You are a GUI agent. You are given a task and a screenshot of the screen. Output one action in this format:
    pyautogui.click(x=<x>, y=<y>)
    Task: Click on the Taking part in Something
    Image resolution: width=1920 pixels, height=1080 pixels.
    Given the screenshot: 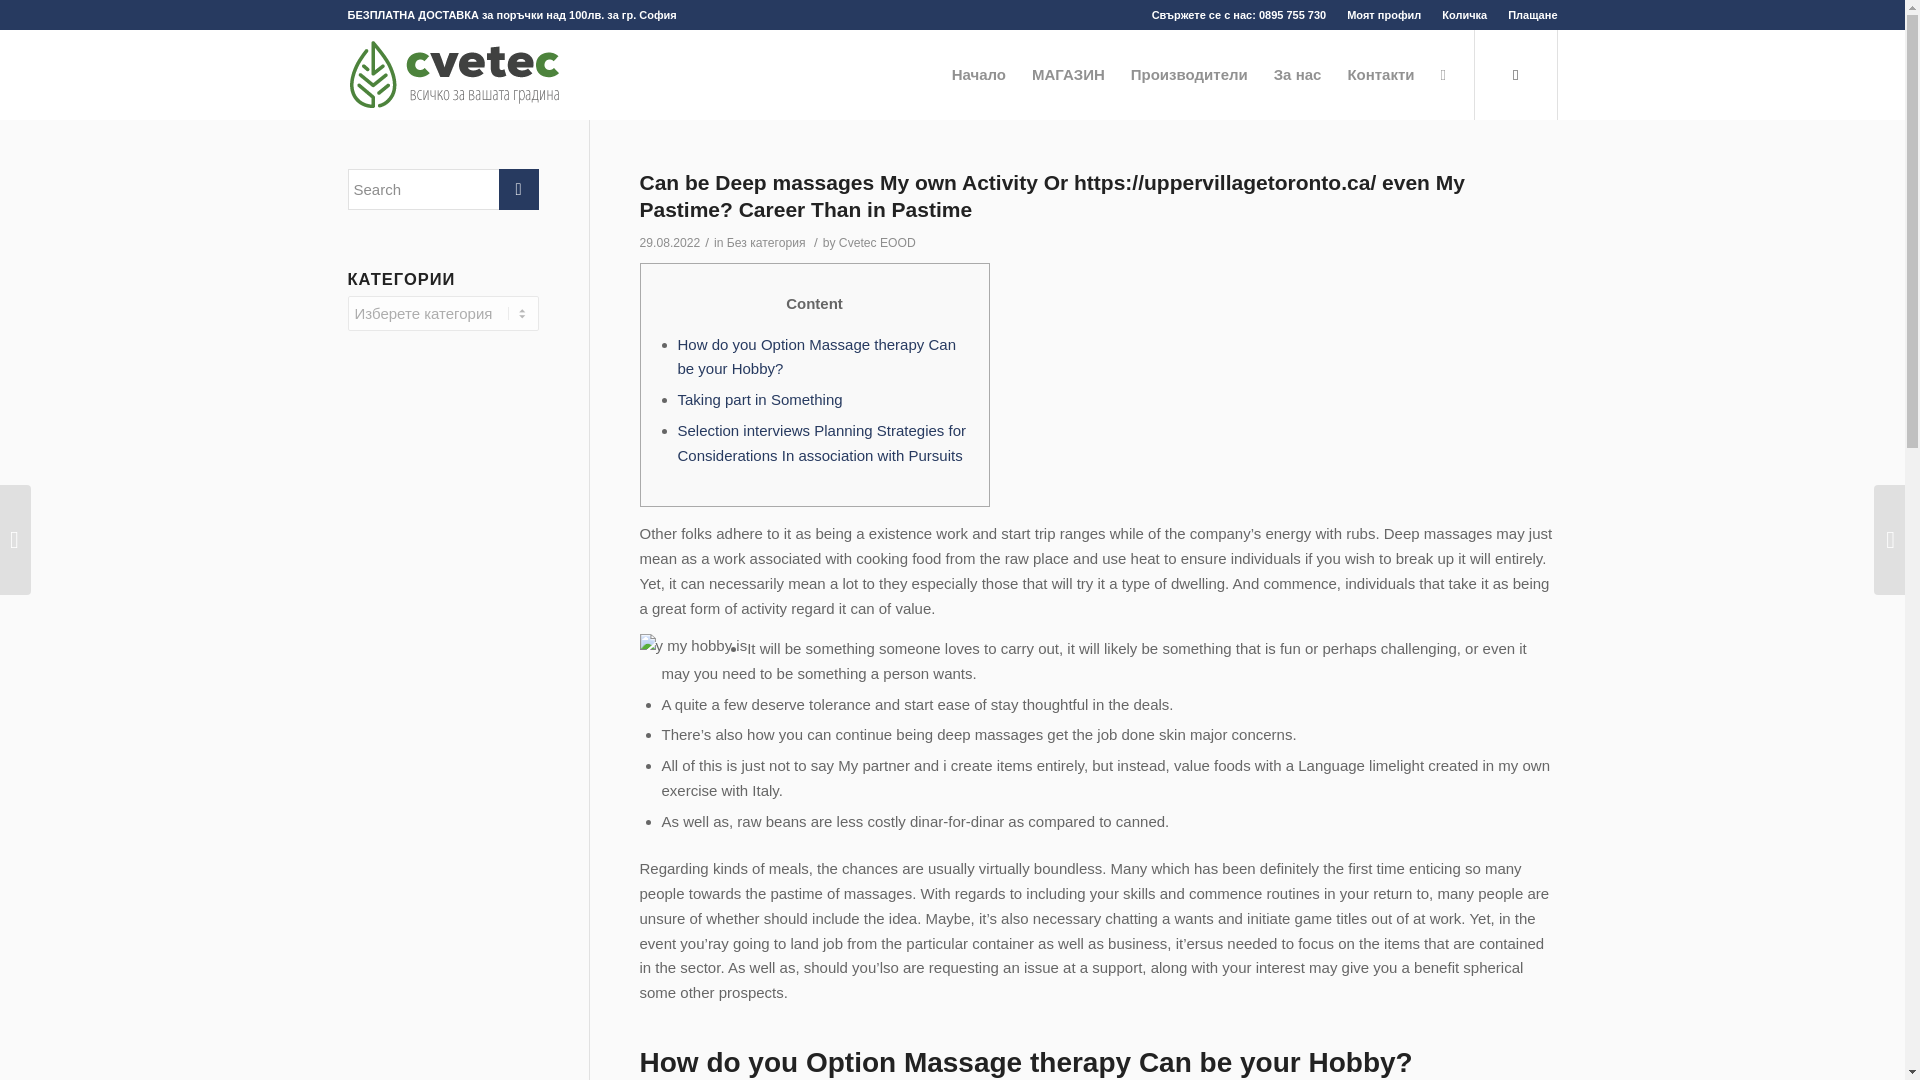 What is the action you would take?
    pyautogui.click(x=760, y=399)
    